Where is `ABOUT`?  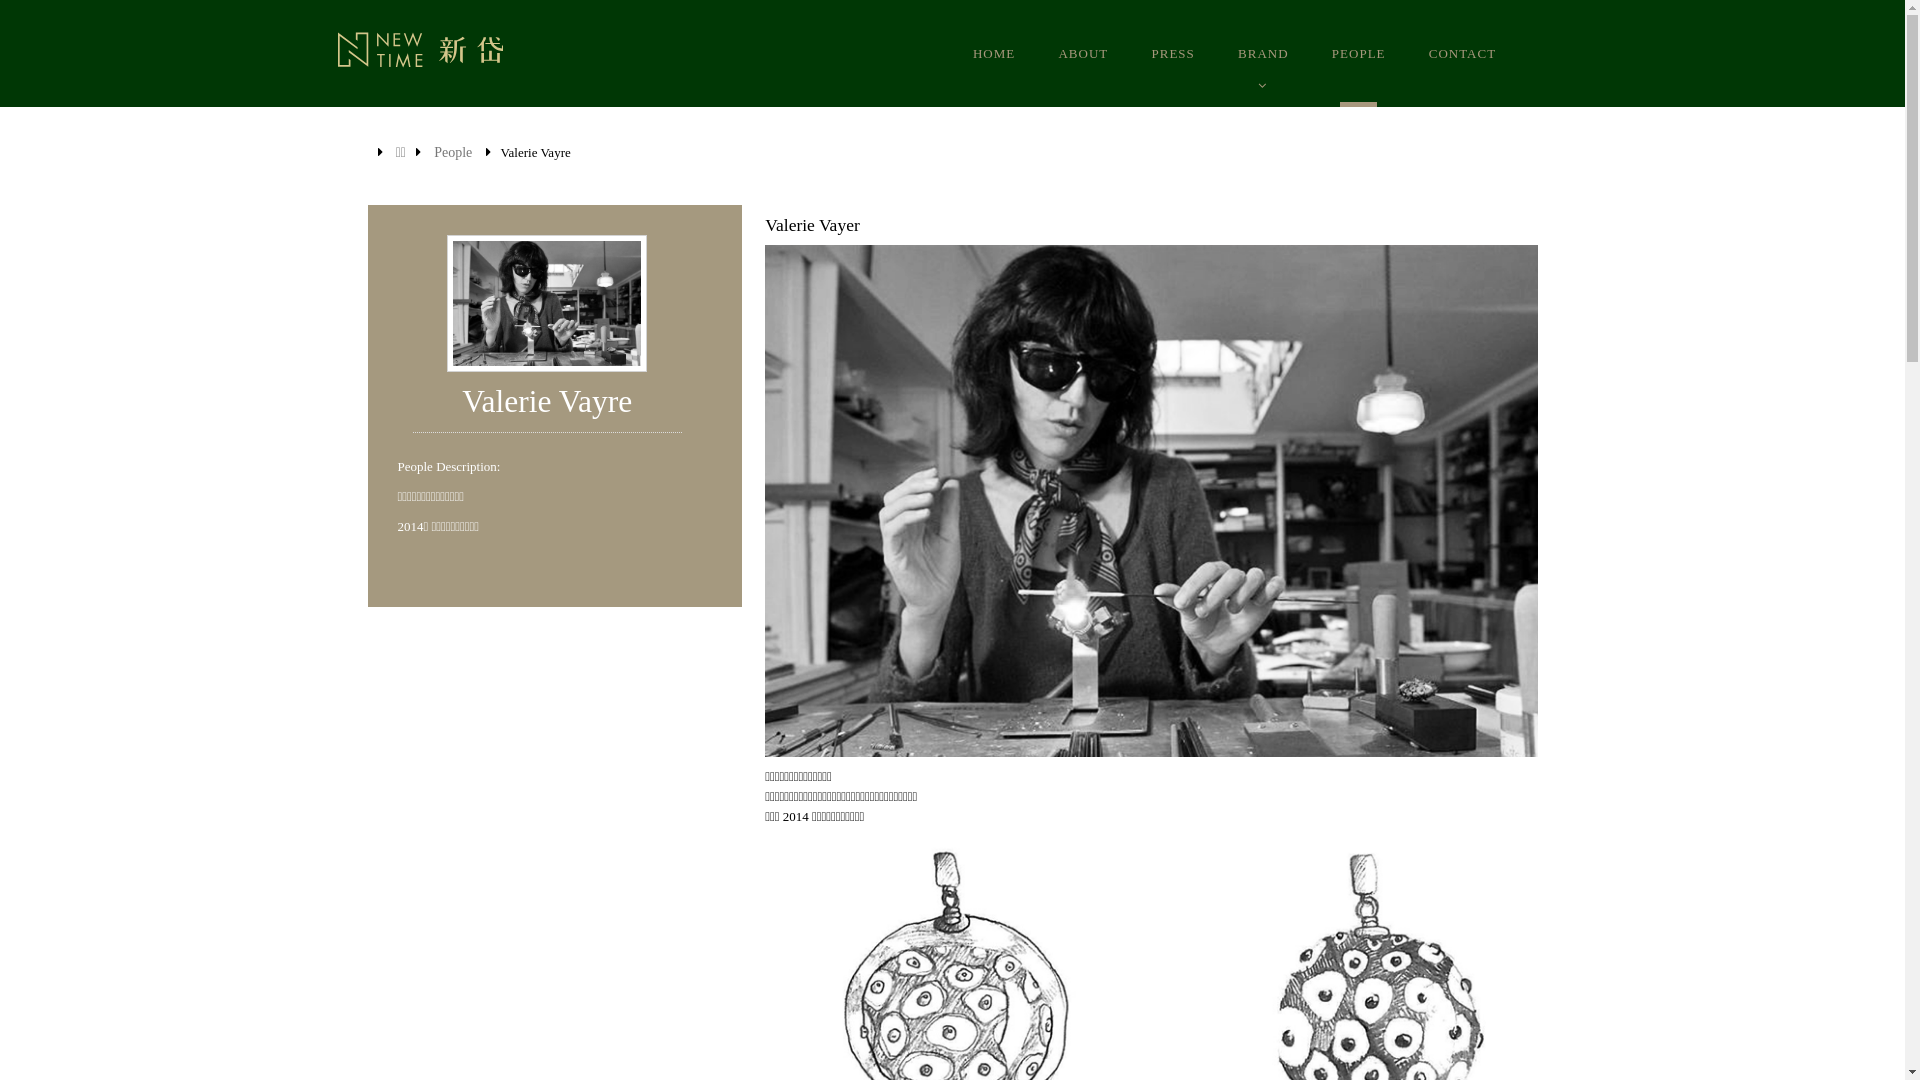
ABOUT is located at coordinates (1083, 54).